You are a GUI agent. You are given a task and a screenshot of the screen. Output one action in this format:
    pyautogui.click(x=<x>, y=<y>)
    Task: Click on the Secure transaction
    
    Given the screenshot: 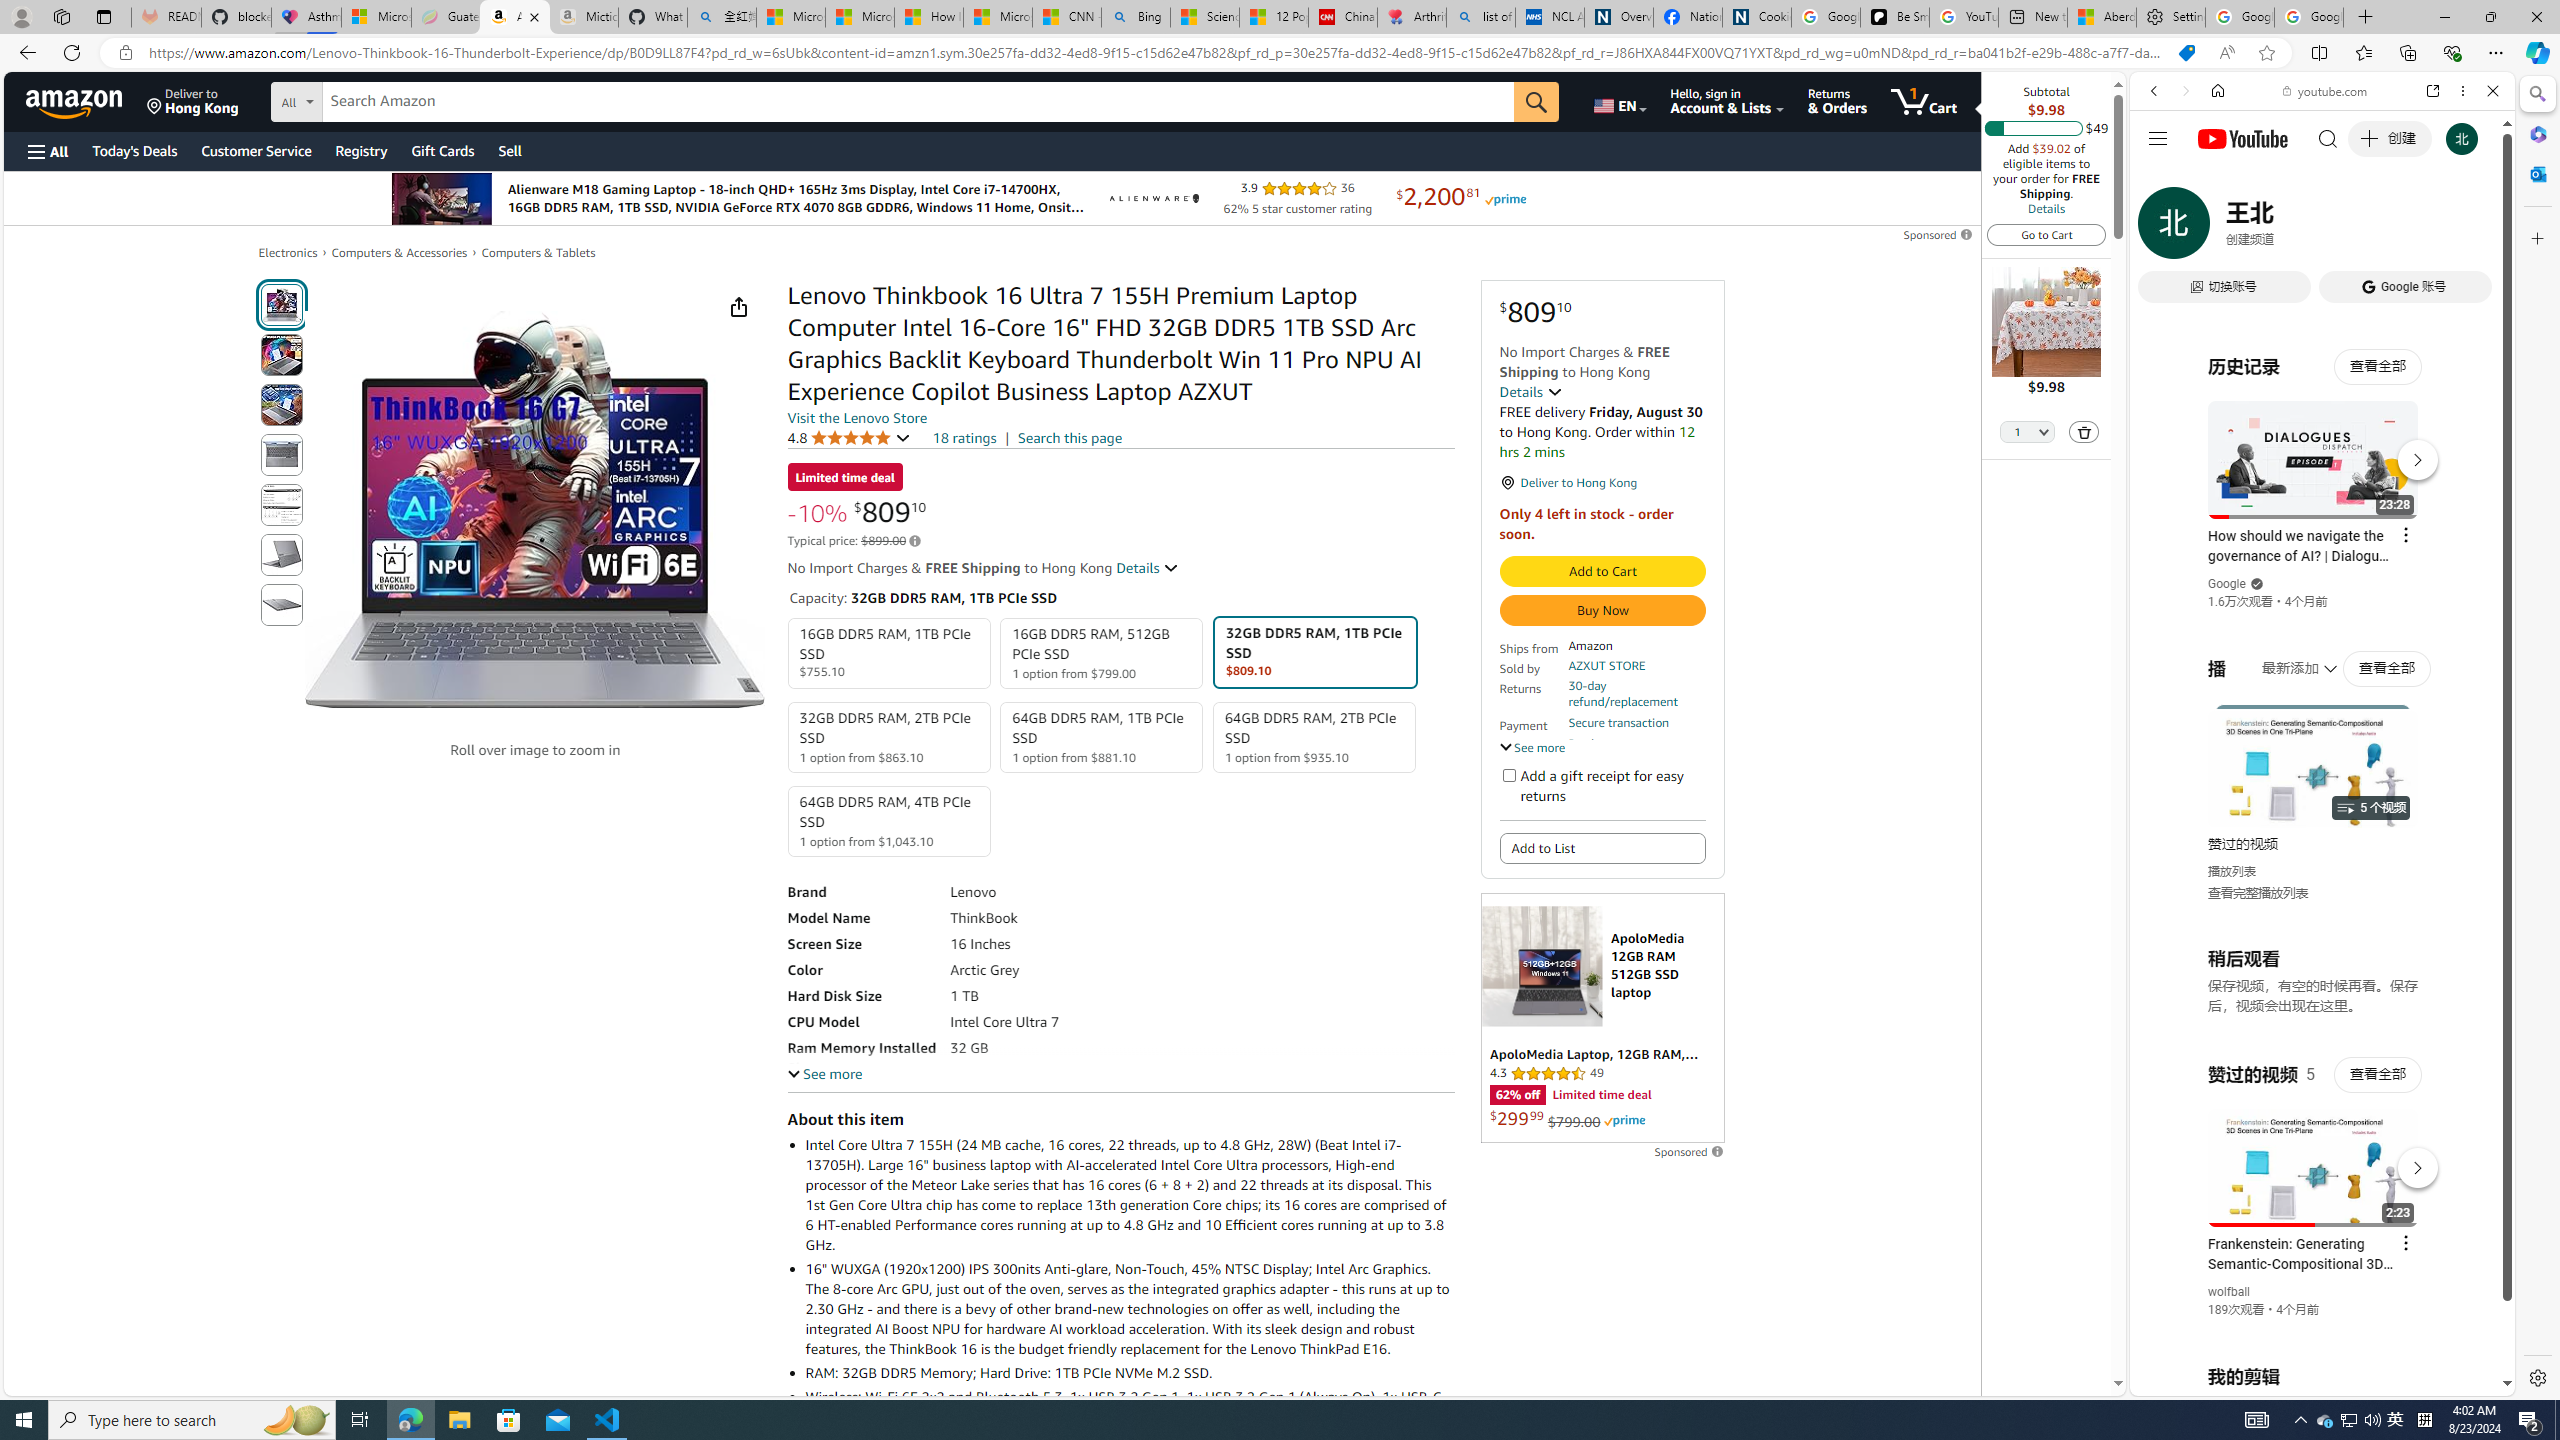 What is the action you would take?
    pyautogui.click(x=1618, y=723)
    